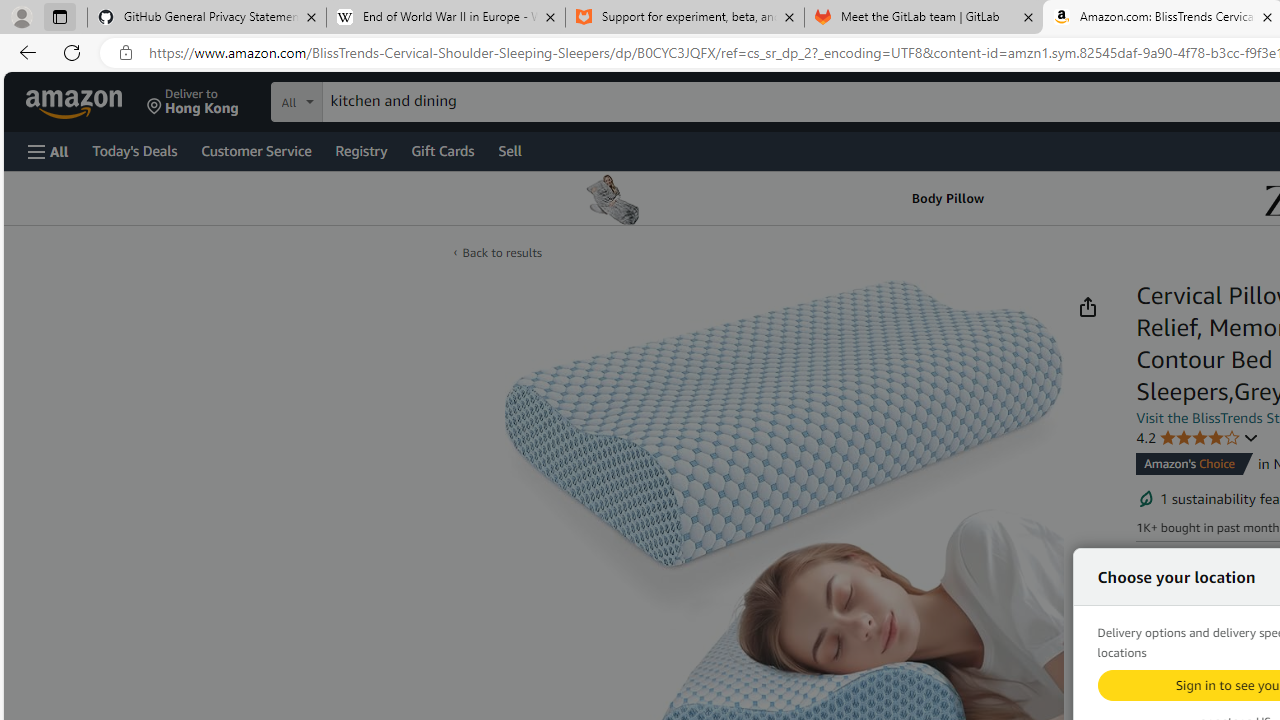 This screenshot has height=720, width=1280. Describe the element at coordinates (193, 102) in the screenshot. I see `Deliver to Hong Kong` at that location.